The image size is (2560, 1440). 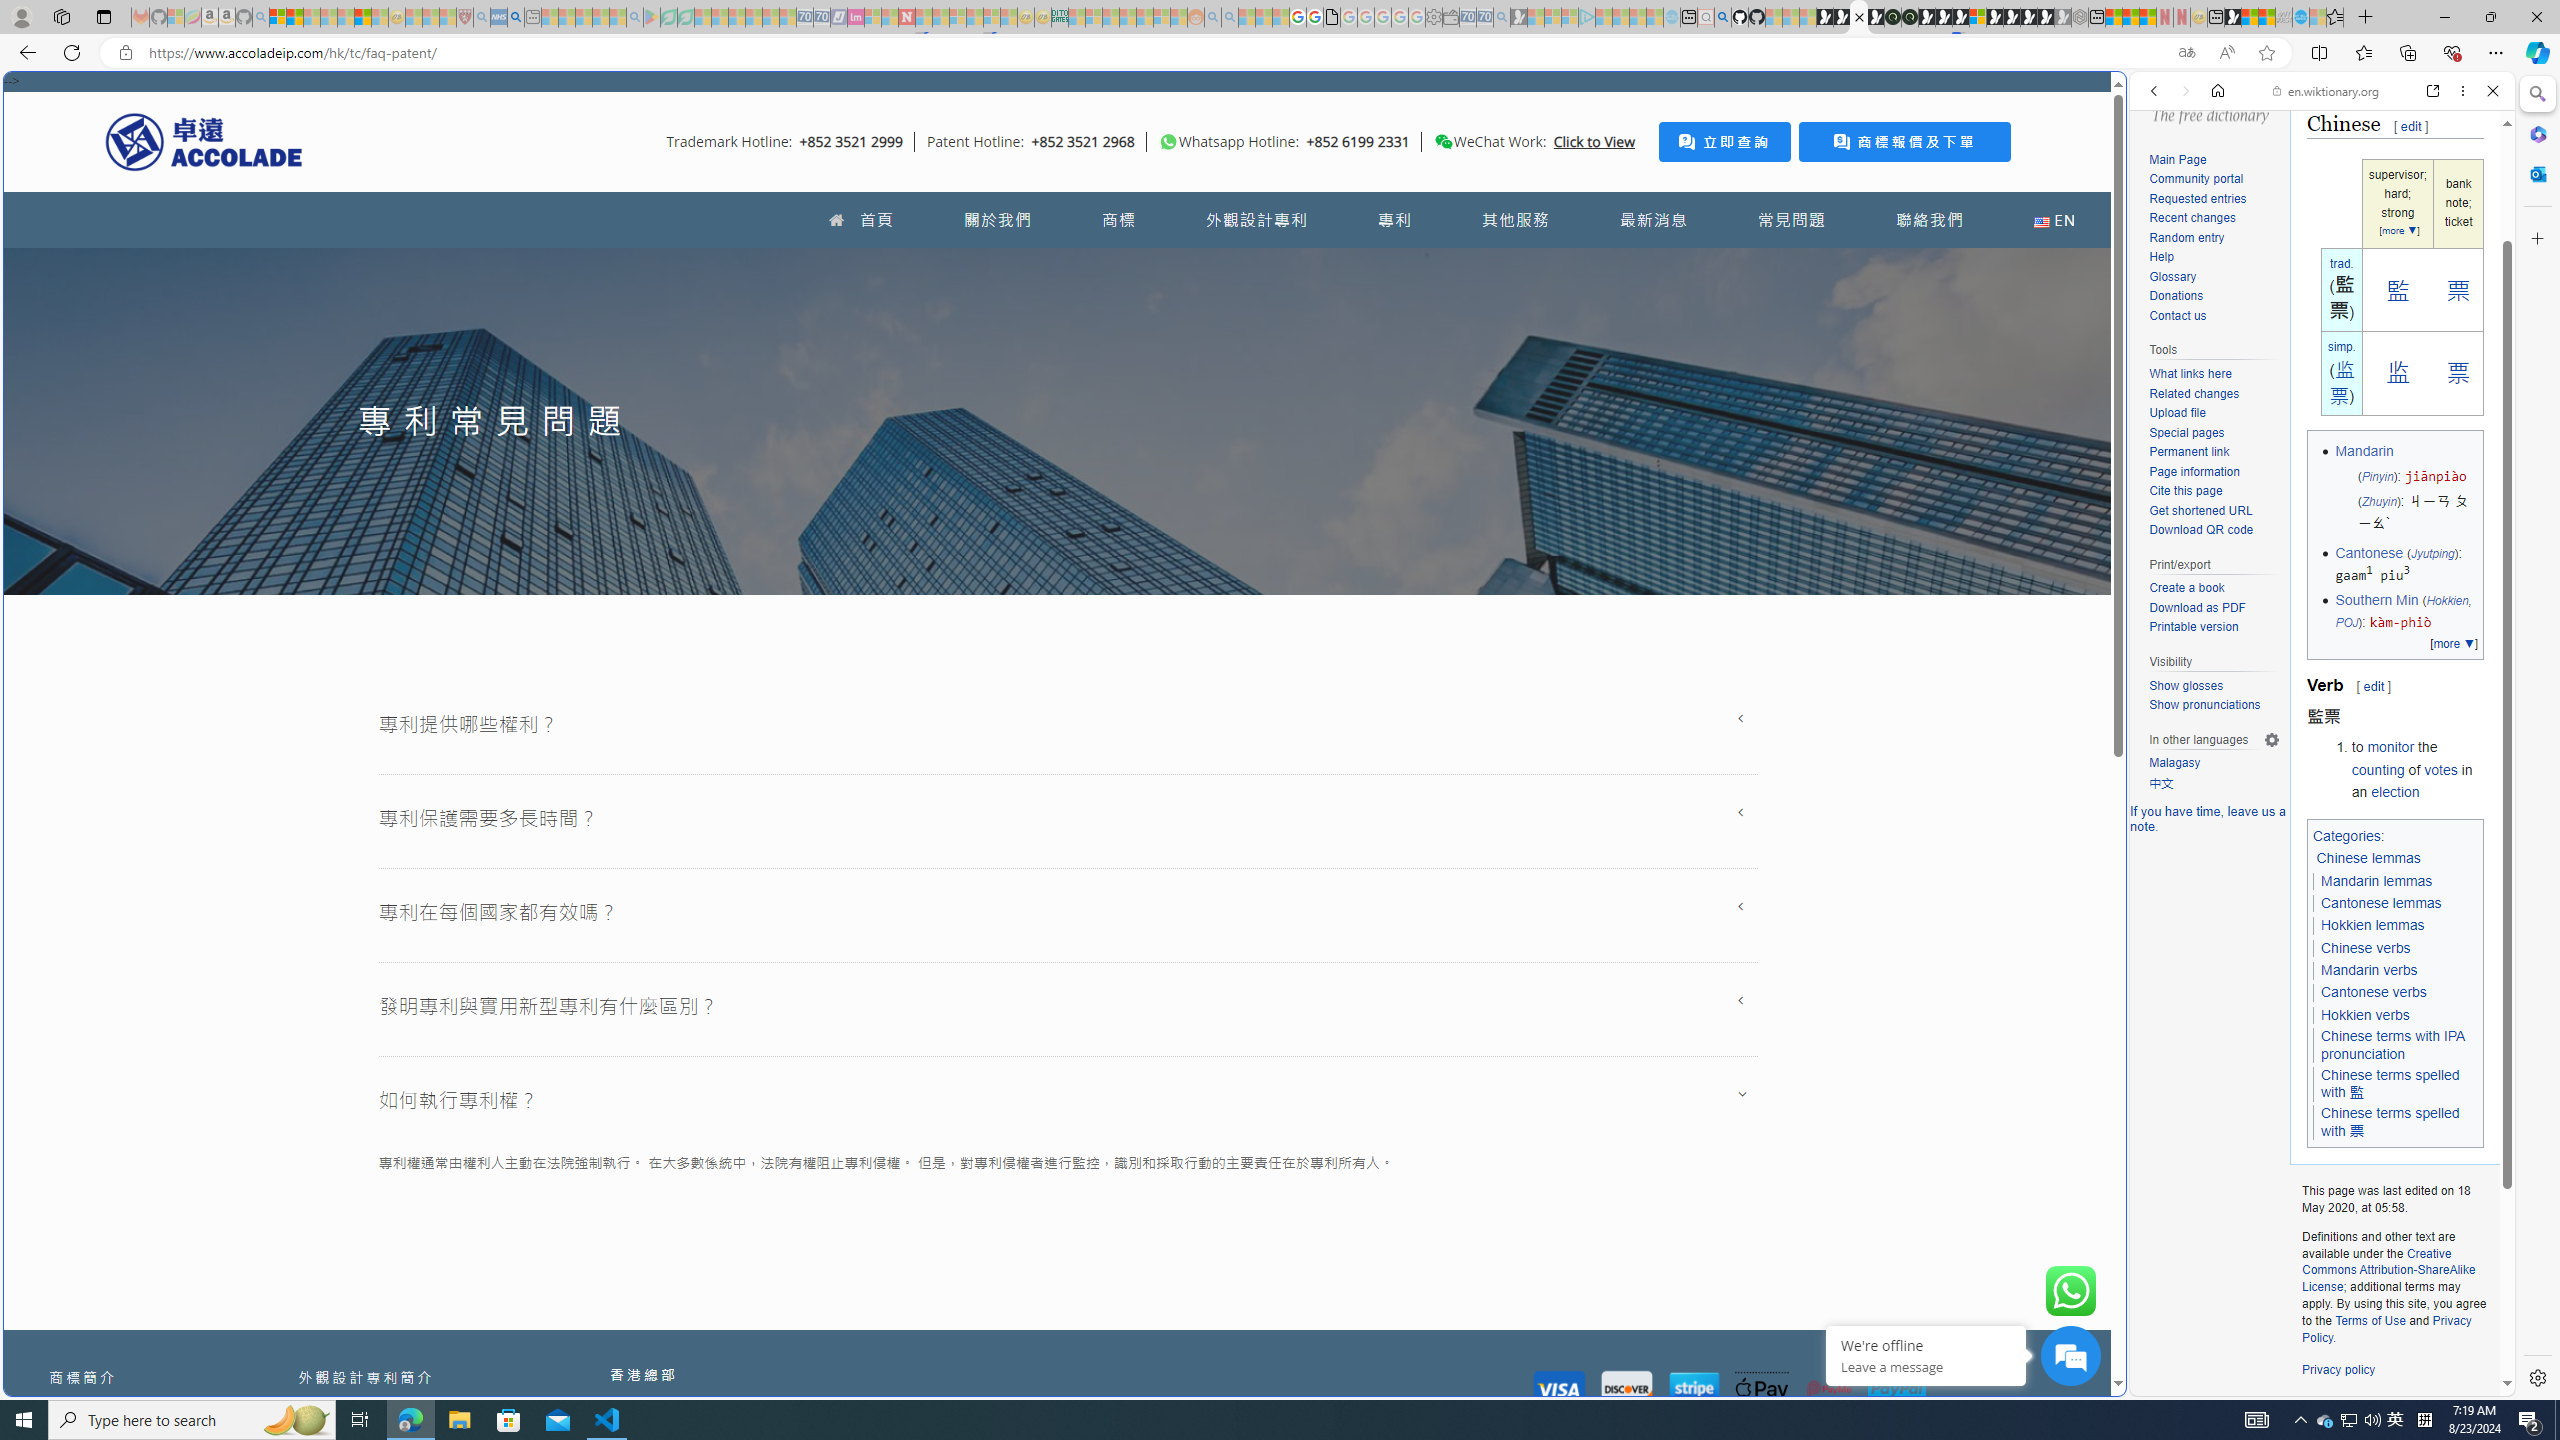 What do you see at coordinates (2300, 17) in the screenshot?
I see `Services - Maintenance | Sky Blue Bikes - Sky Blue Bikes` at bounding box center [2300, 17].